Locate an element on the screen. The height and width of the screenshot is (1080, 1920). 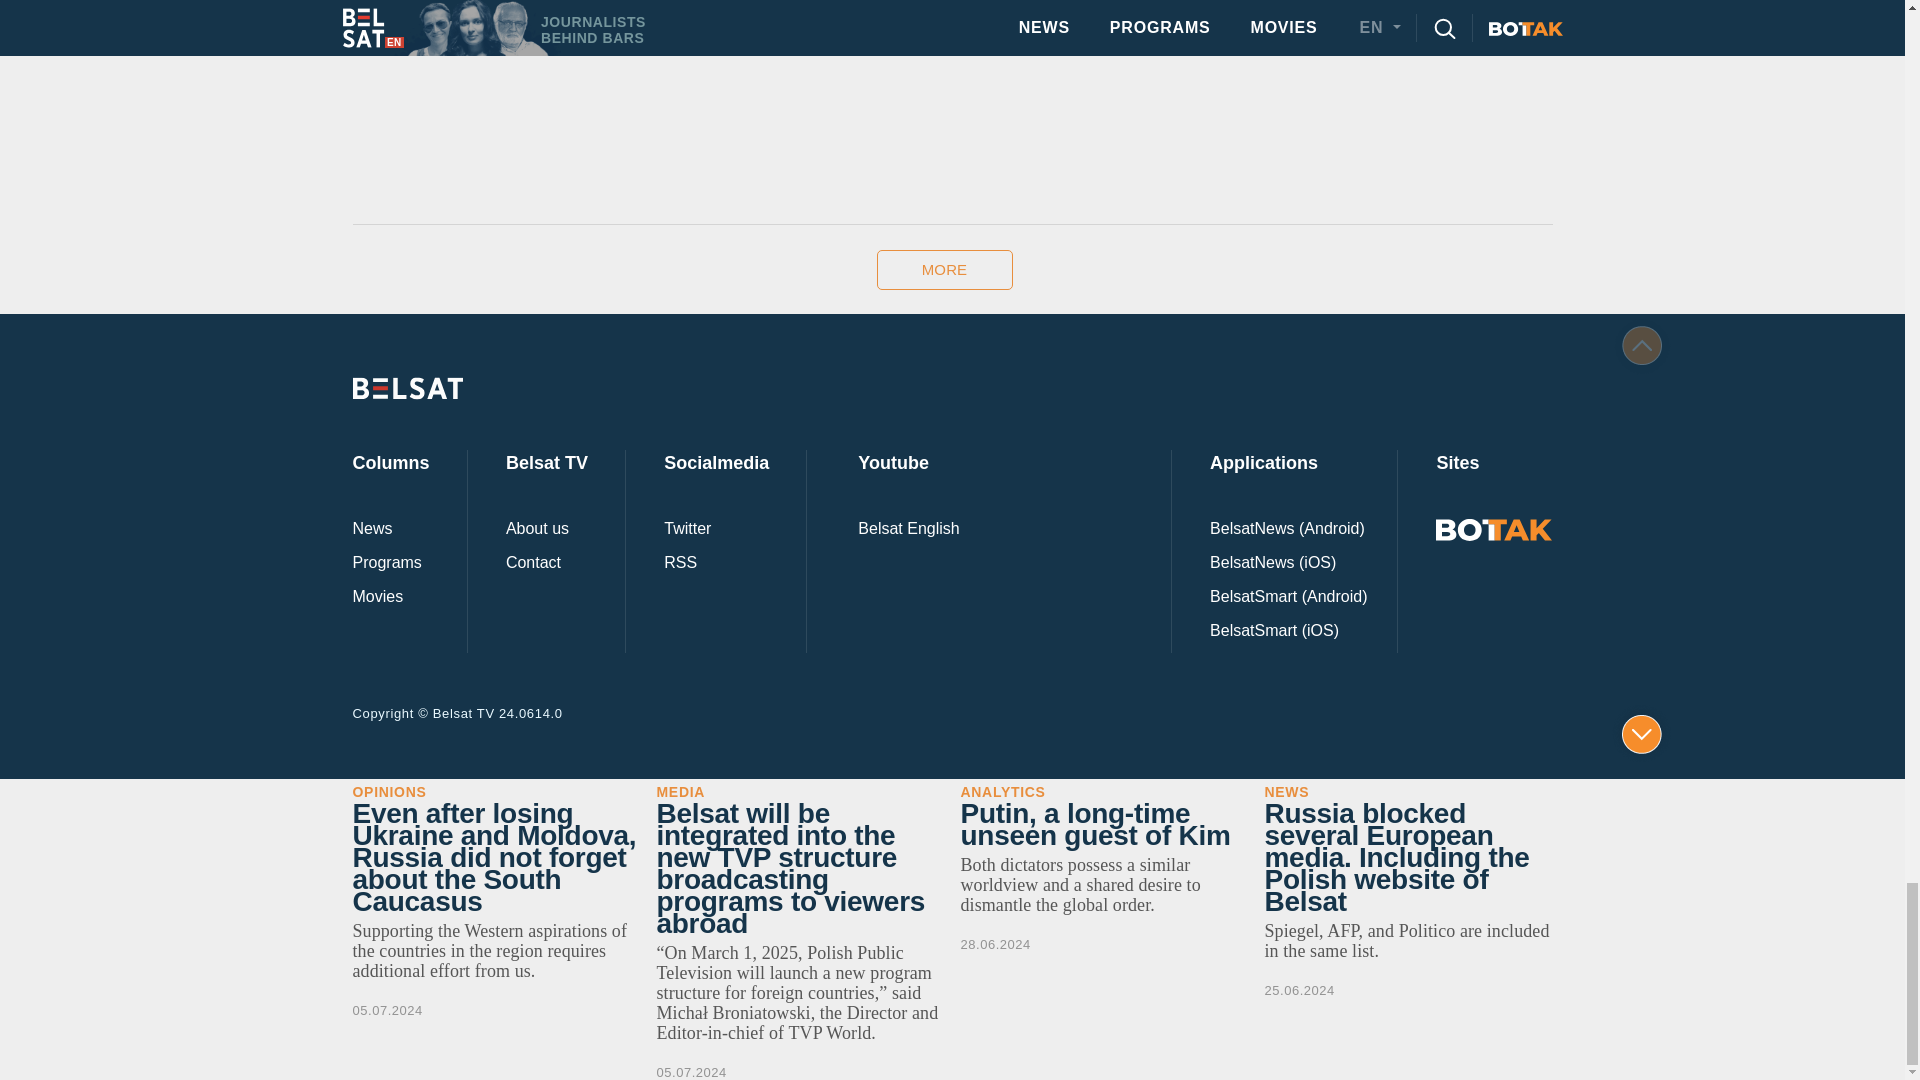
Belsat English is located at coordinates (908, 529).